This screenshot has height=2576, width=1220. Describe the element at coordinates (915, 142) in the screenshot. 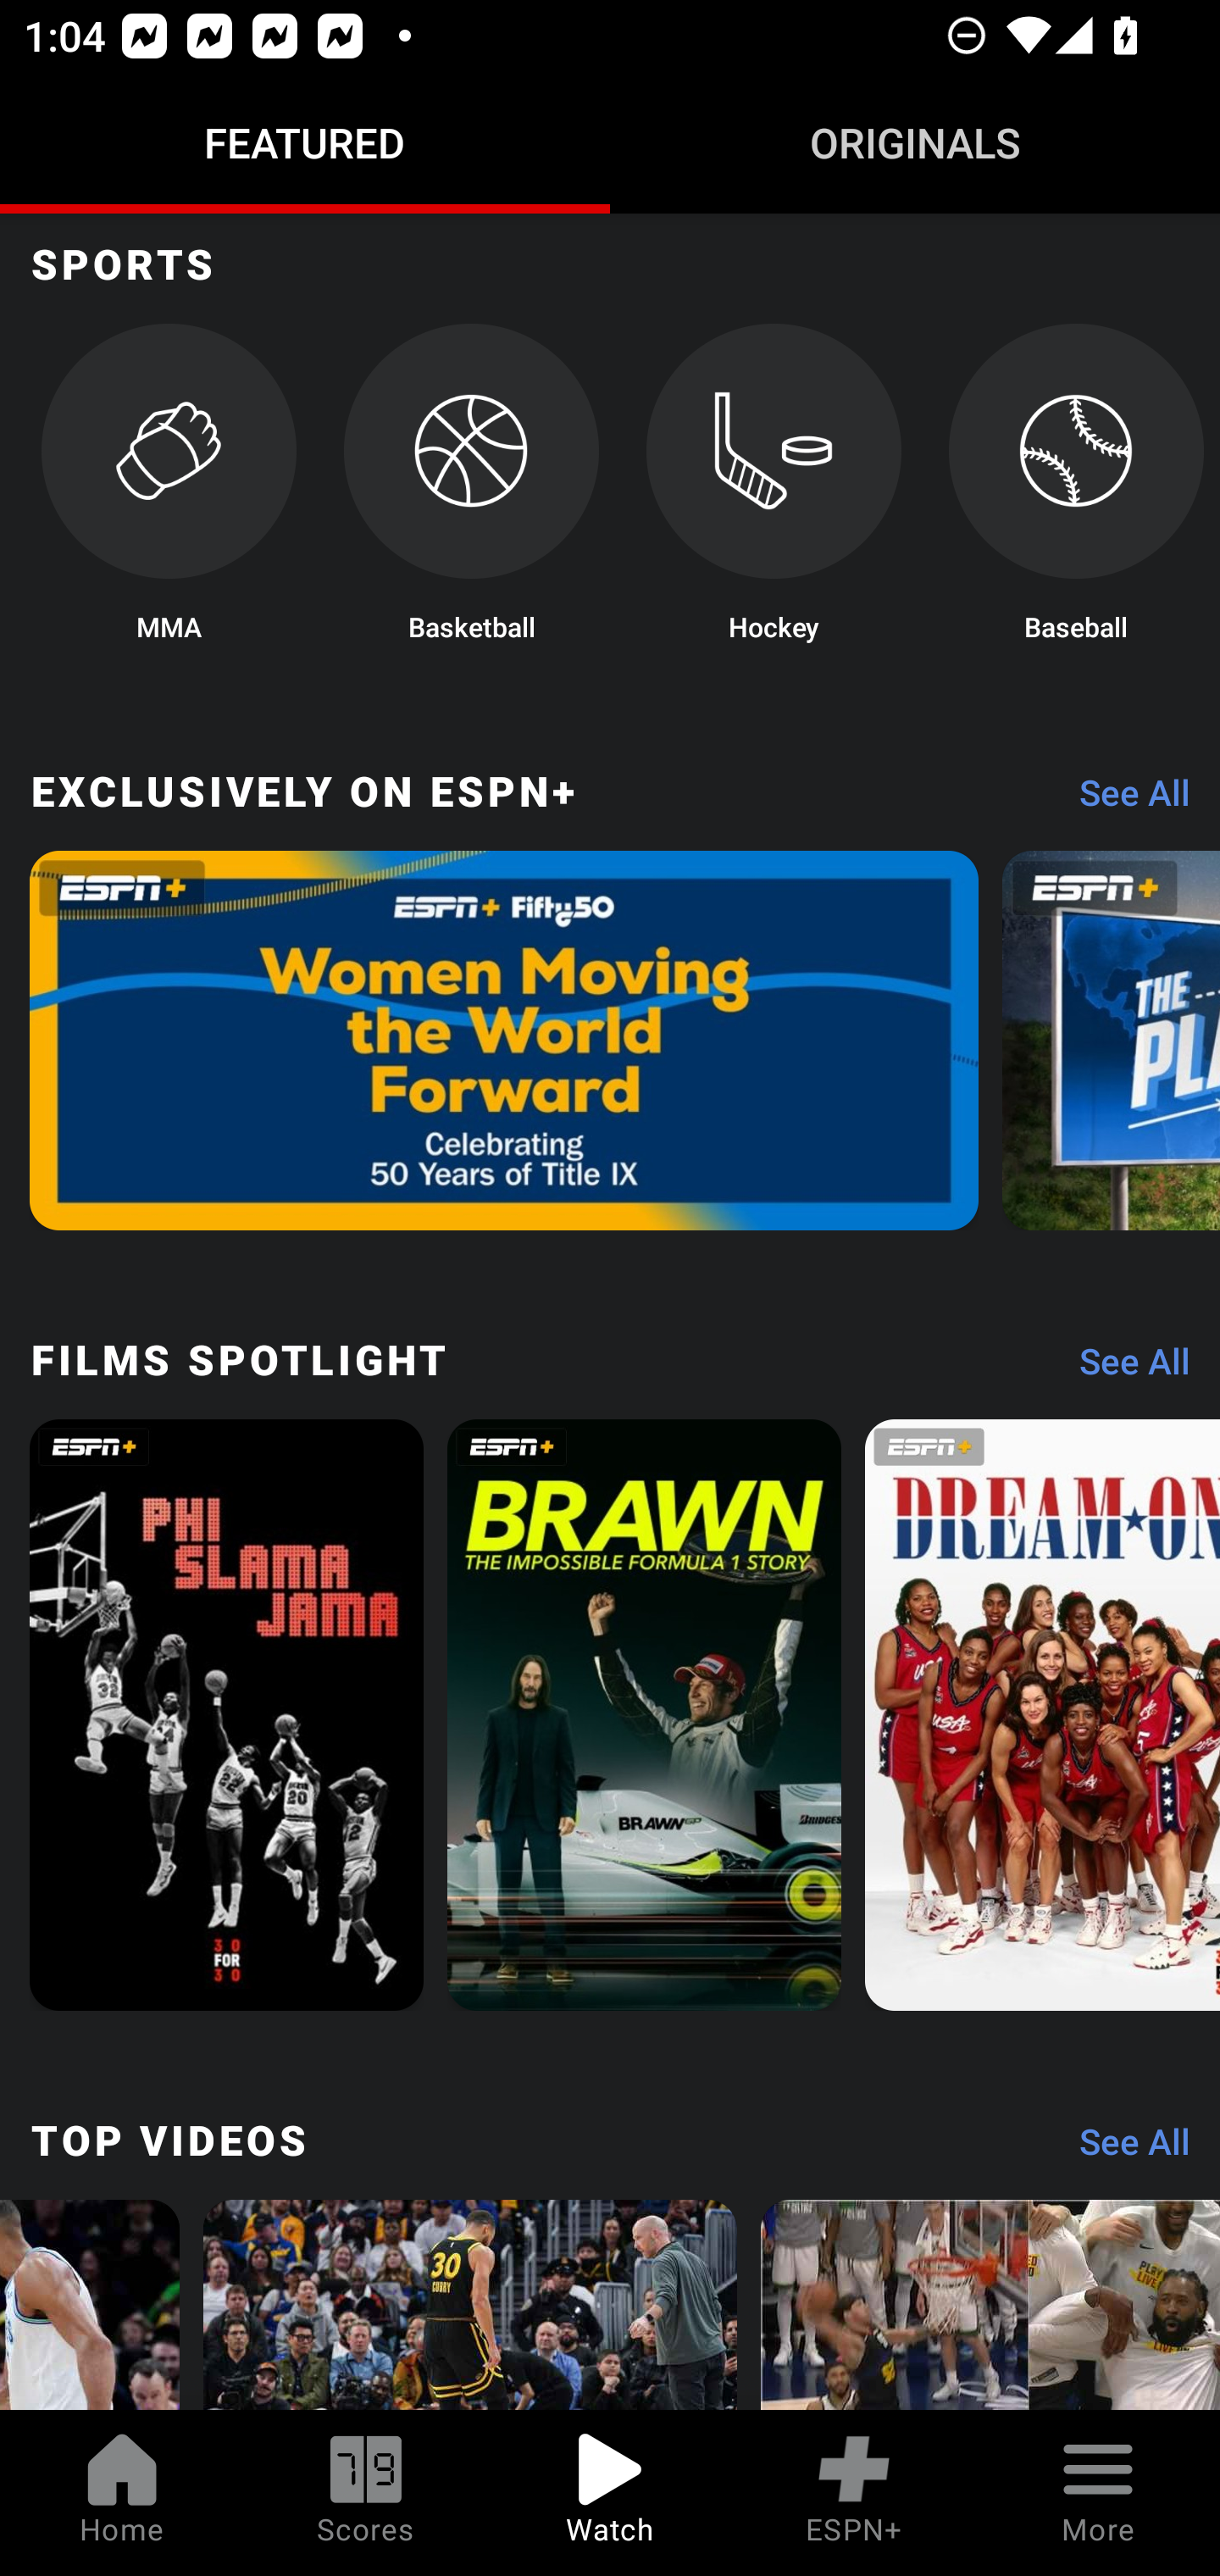

I see `Originals ORIGINALS` at that location.